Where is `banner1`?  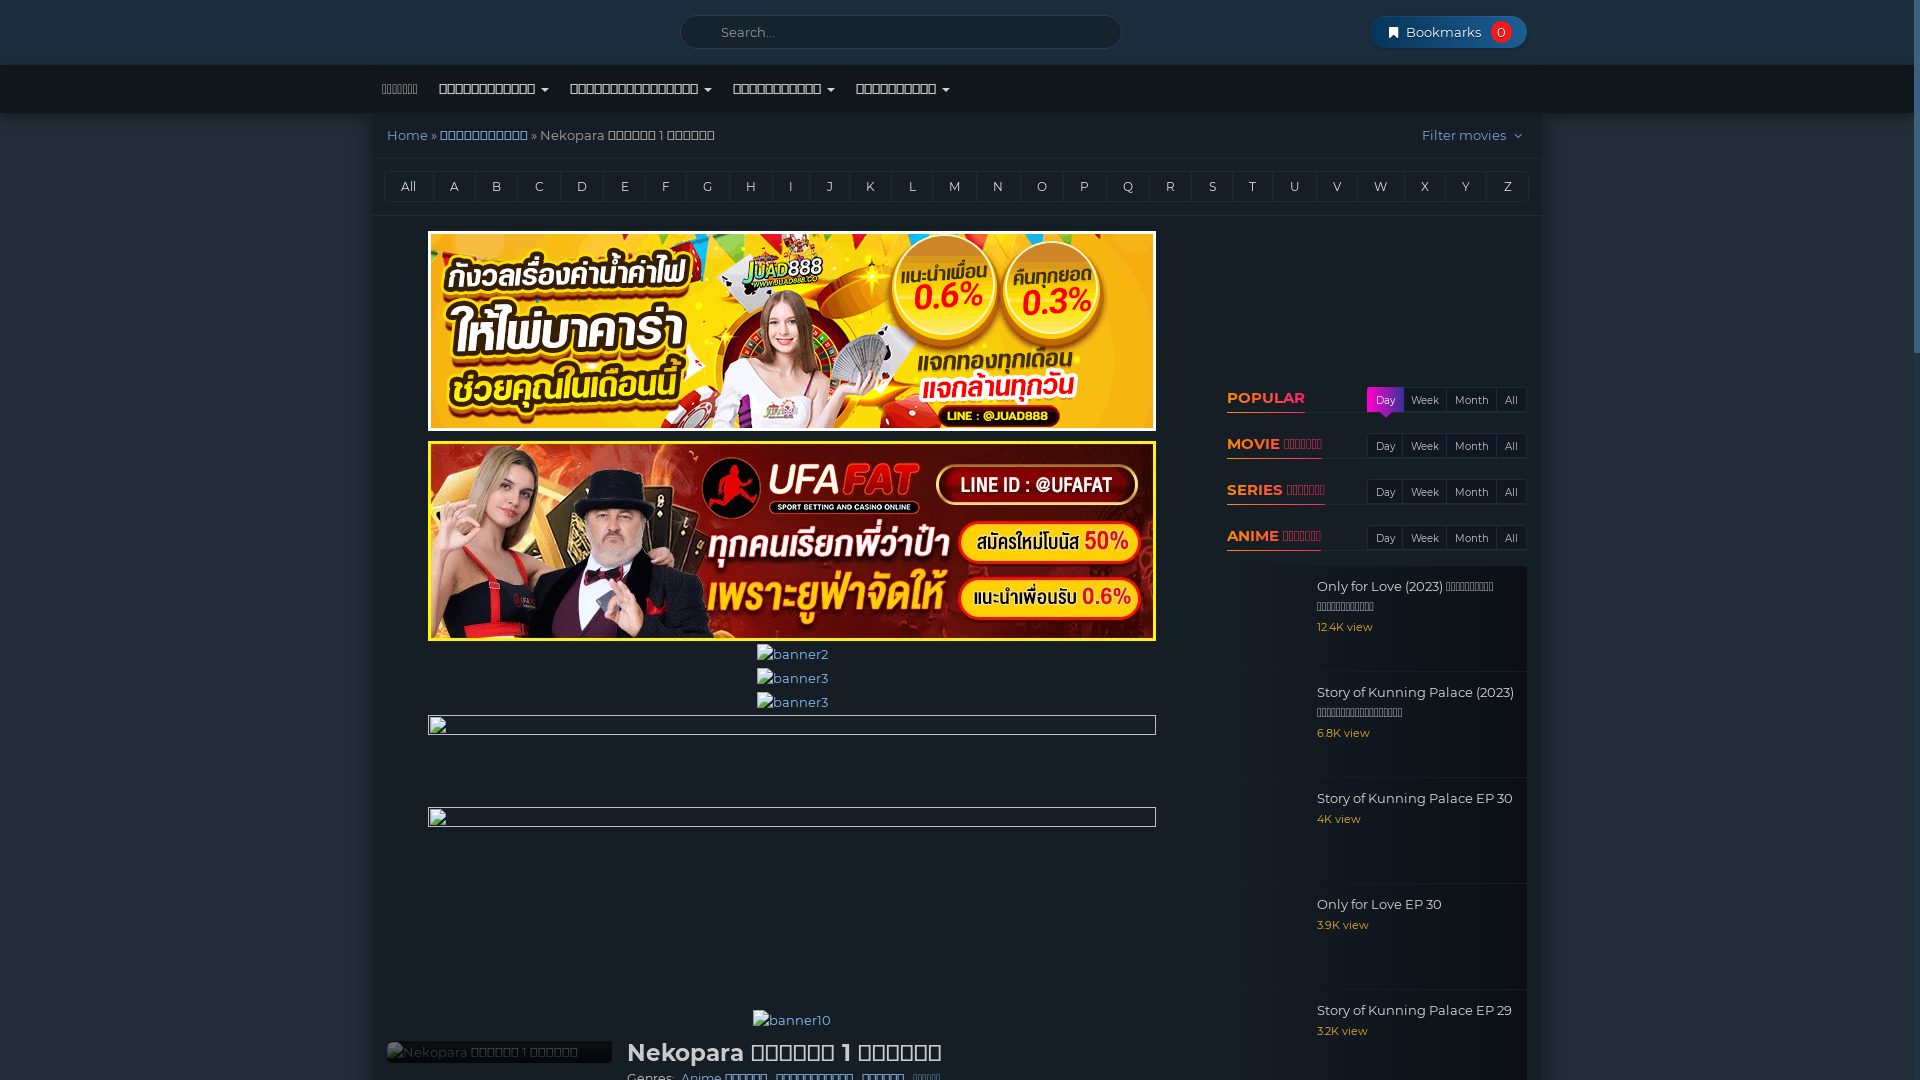
banner1 is located at coordinates (792, 541).